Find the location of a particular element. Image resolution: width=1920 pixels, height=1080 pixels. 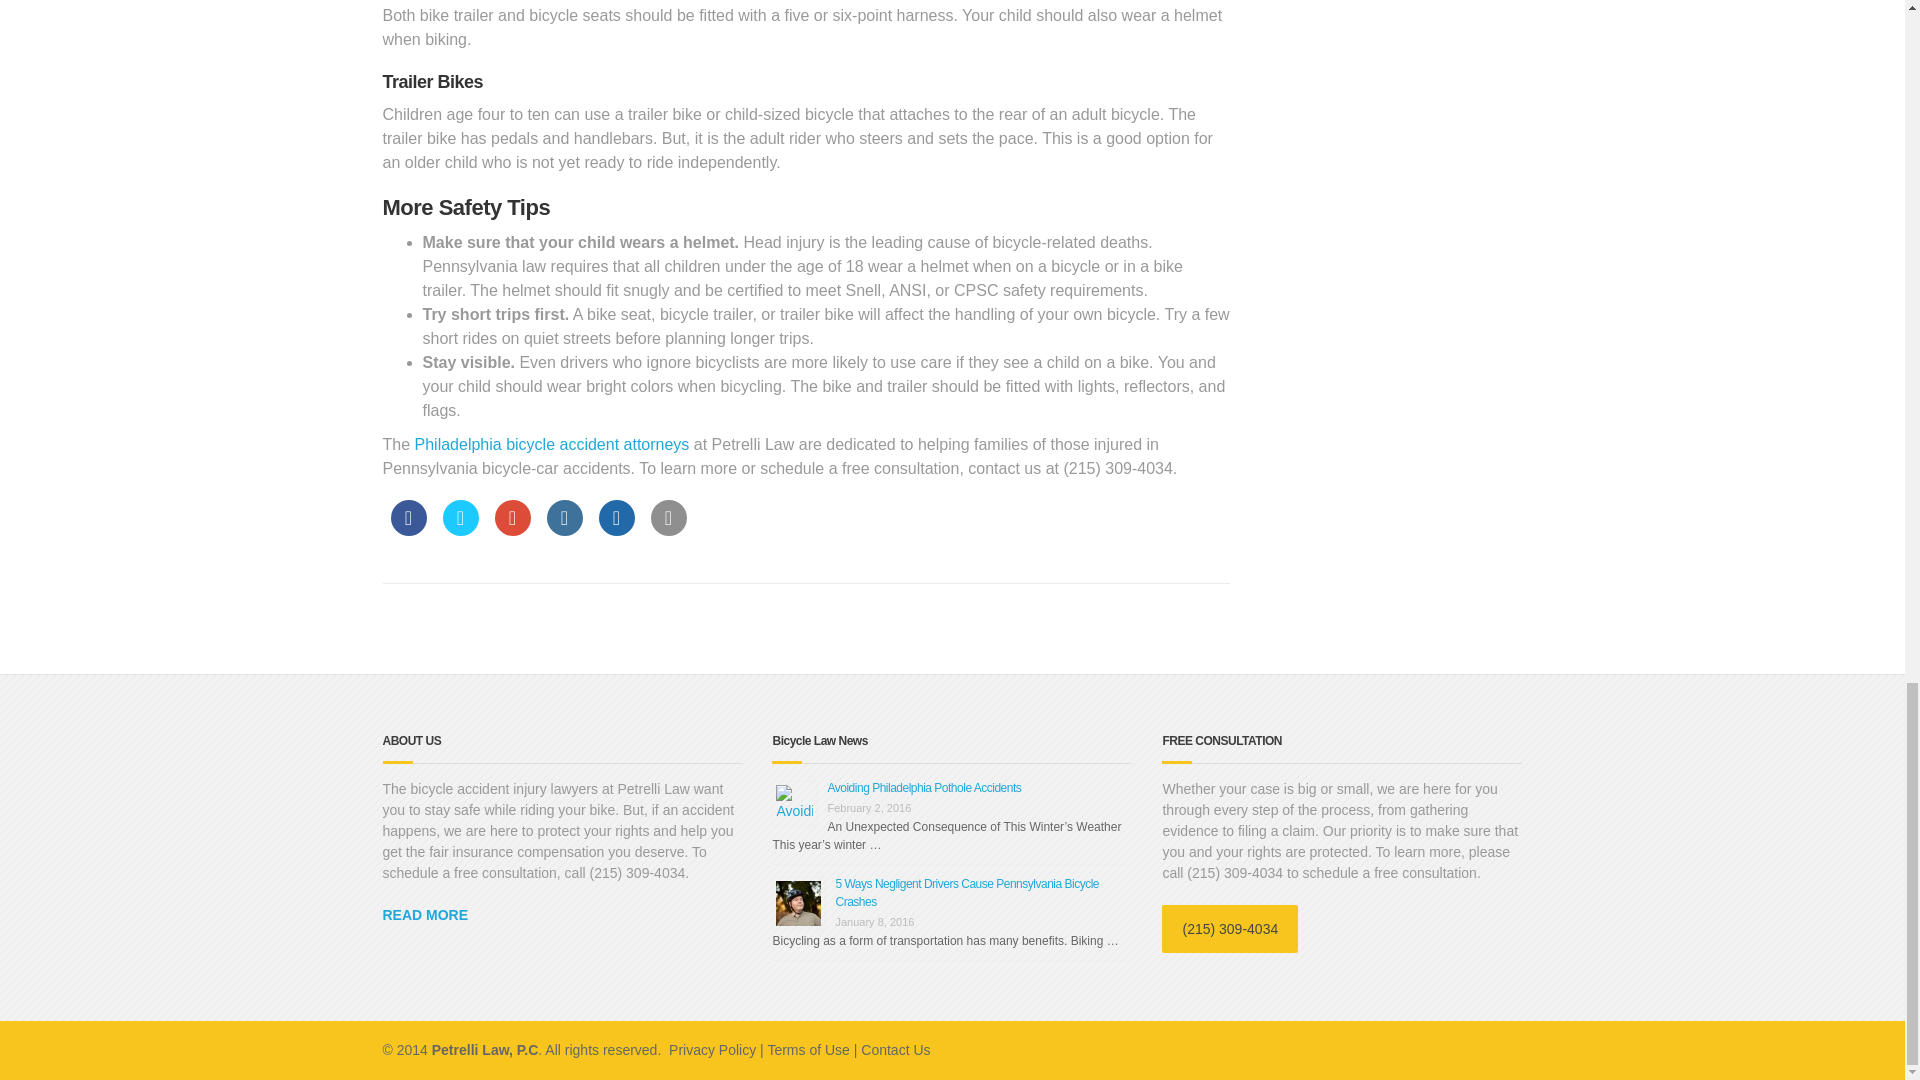

Share on Google Plus is located at coordinates (511, 530).